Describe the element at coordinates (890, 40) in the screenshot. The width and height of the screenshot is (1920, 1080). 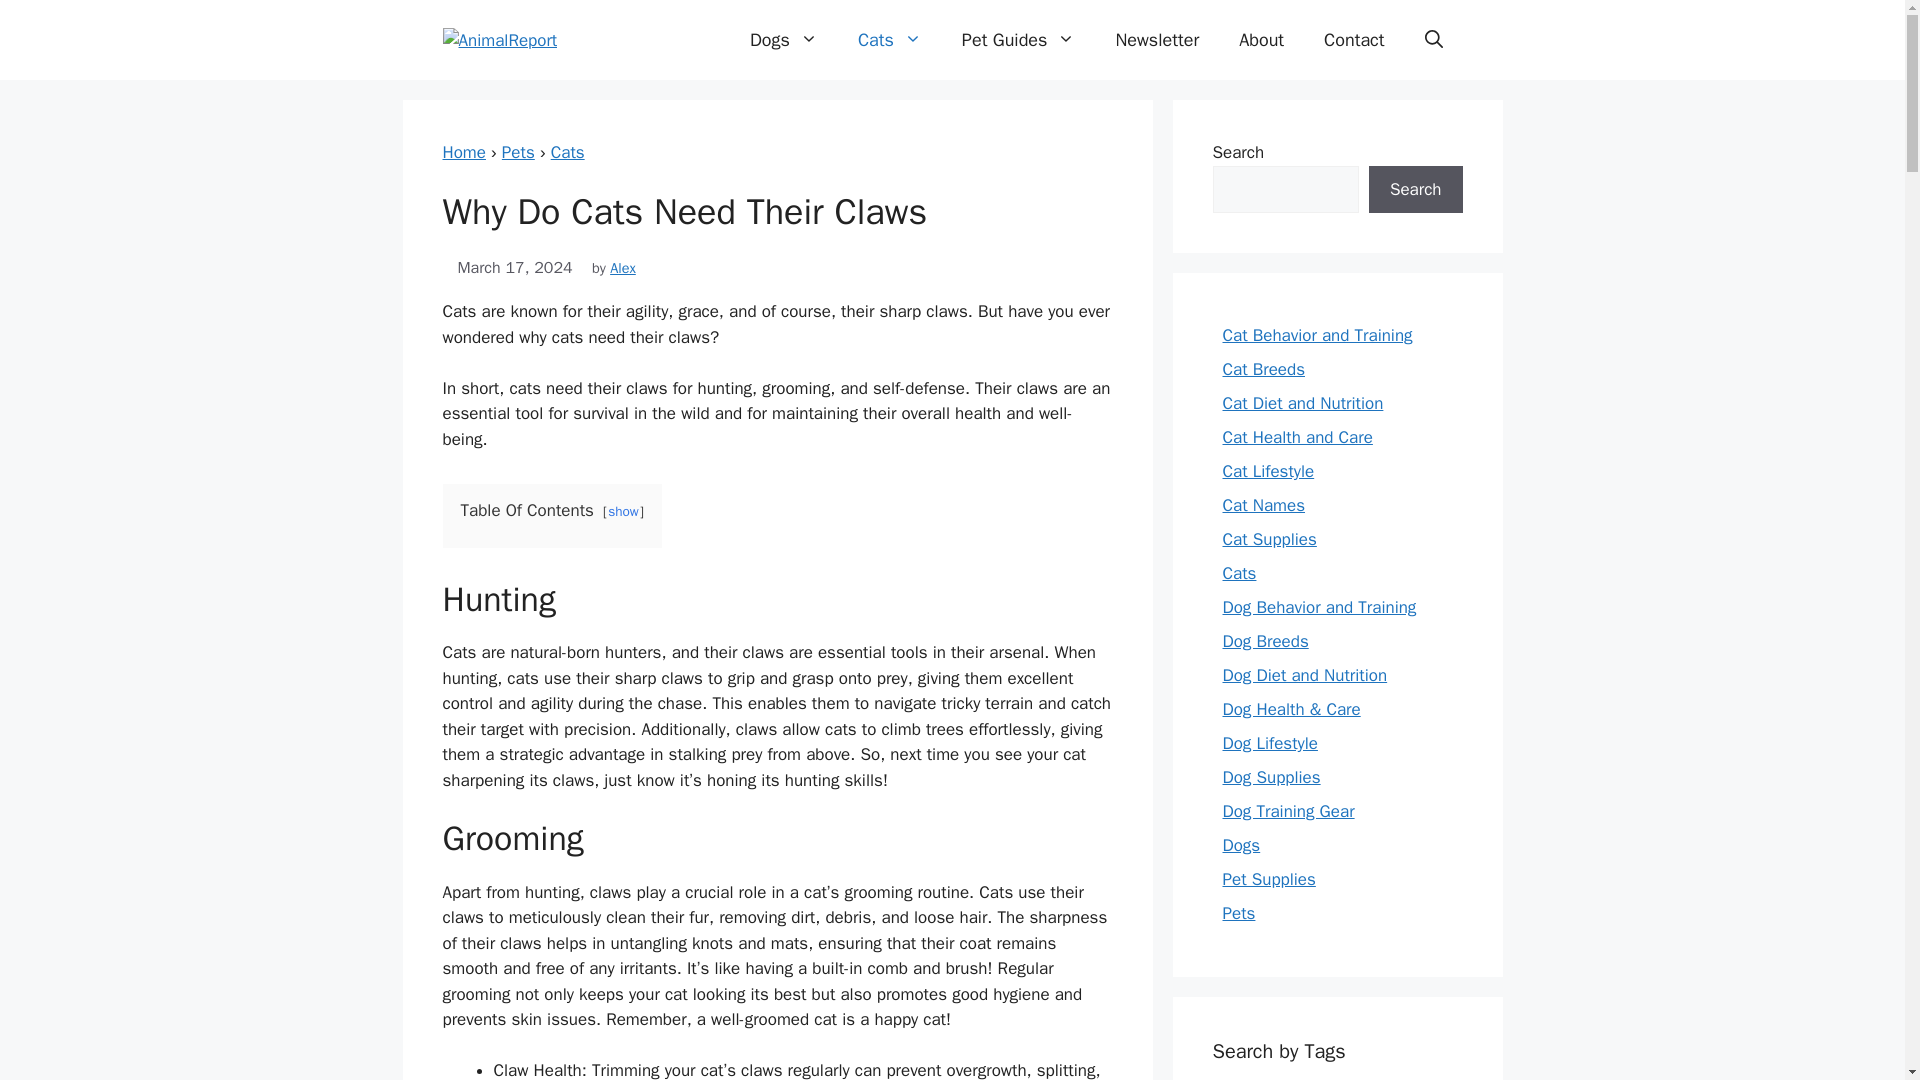
I see `Cats` at that location.